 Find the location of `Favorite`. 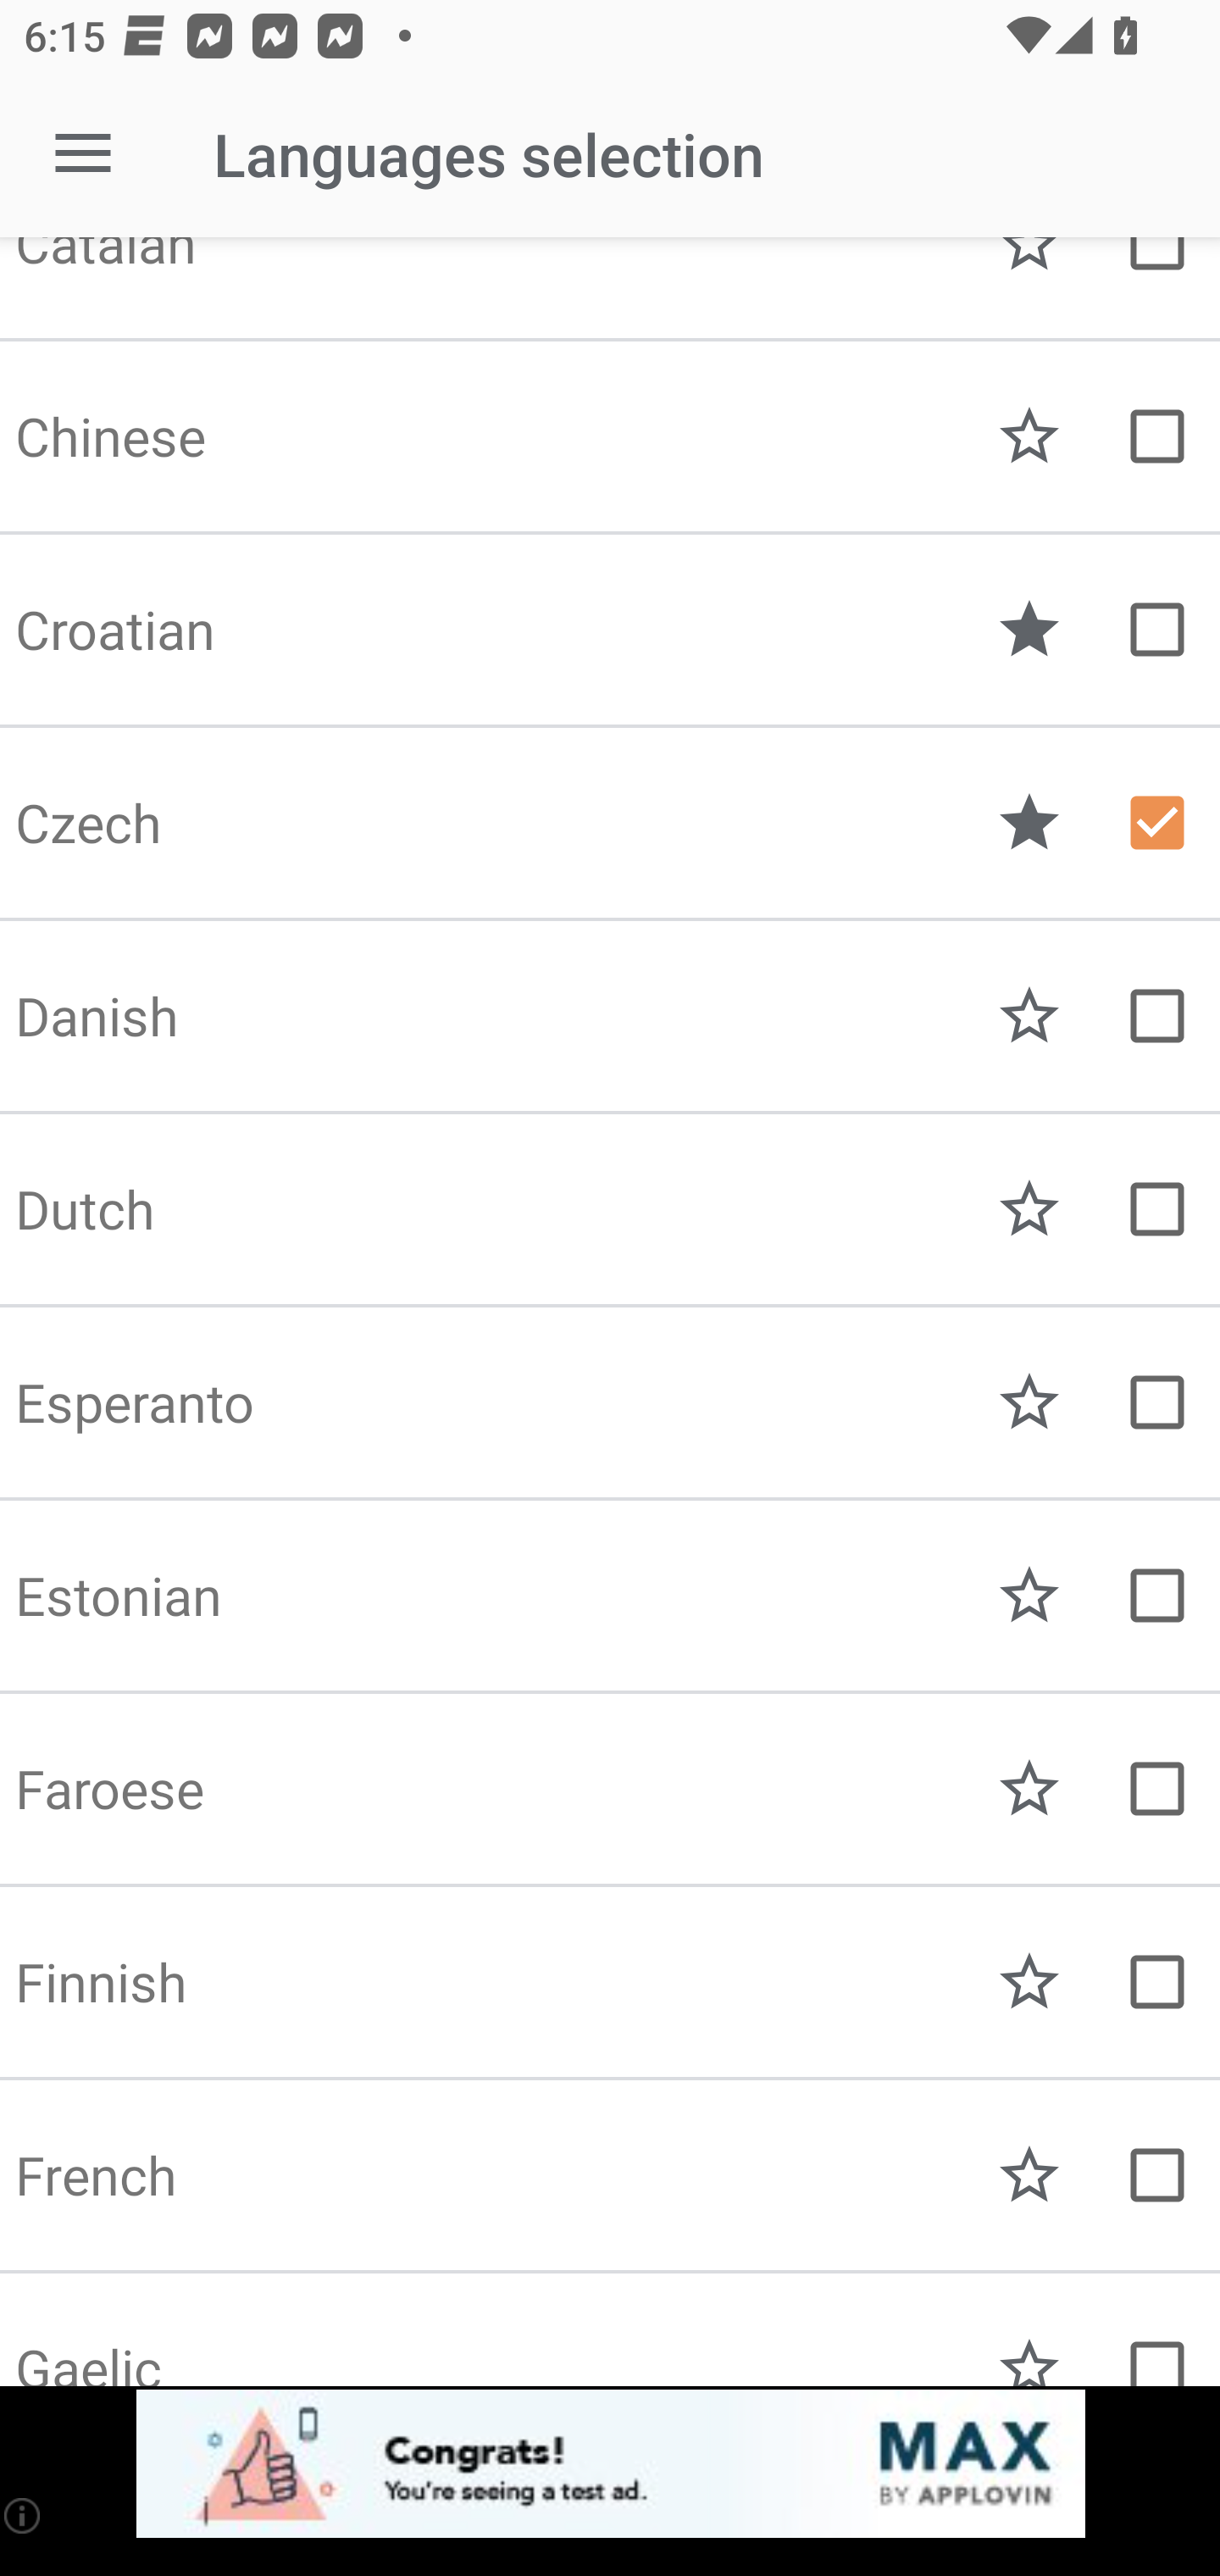

Favorite is located at coordinates (1029, 1982).